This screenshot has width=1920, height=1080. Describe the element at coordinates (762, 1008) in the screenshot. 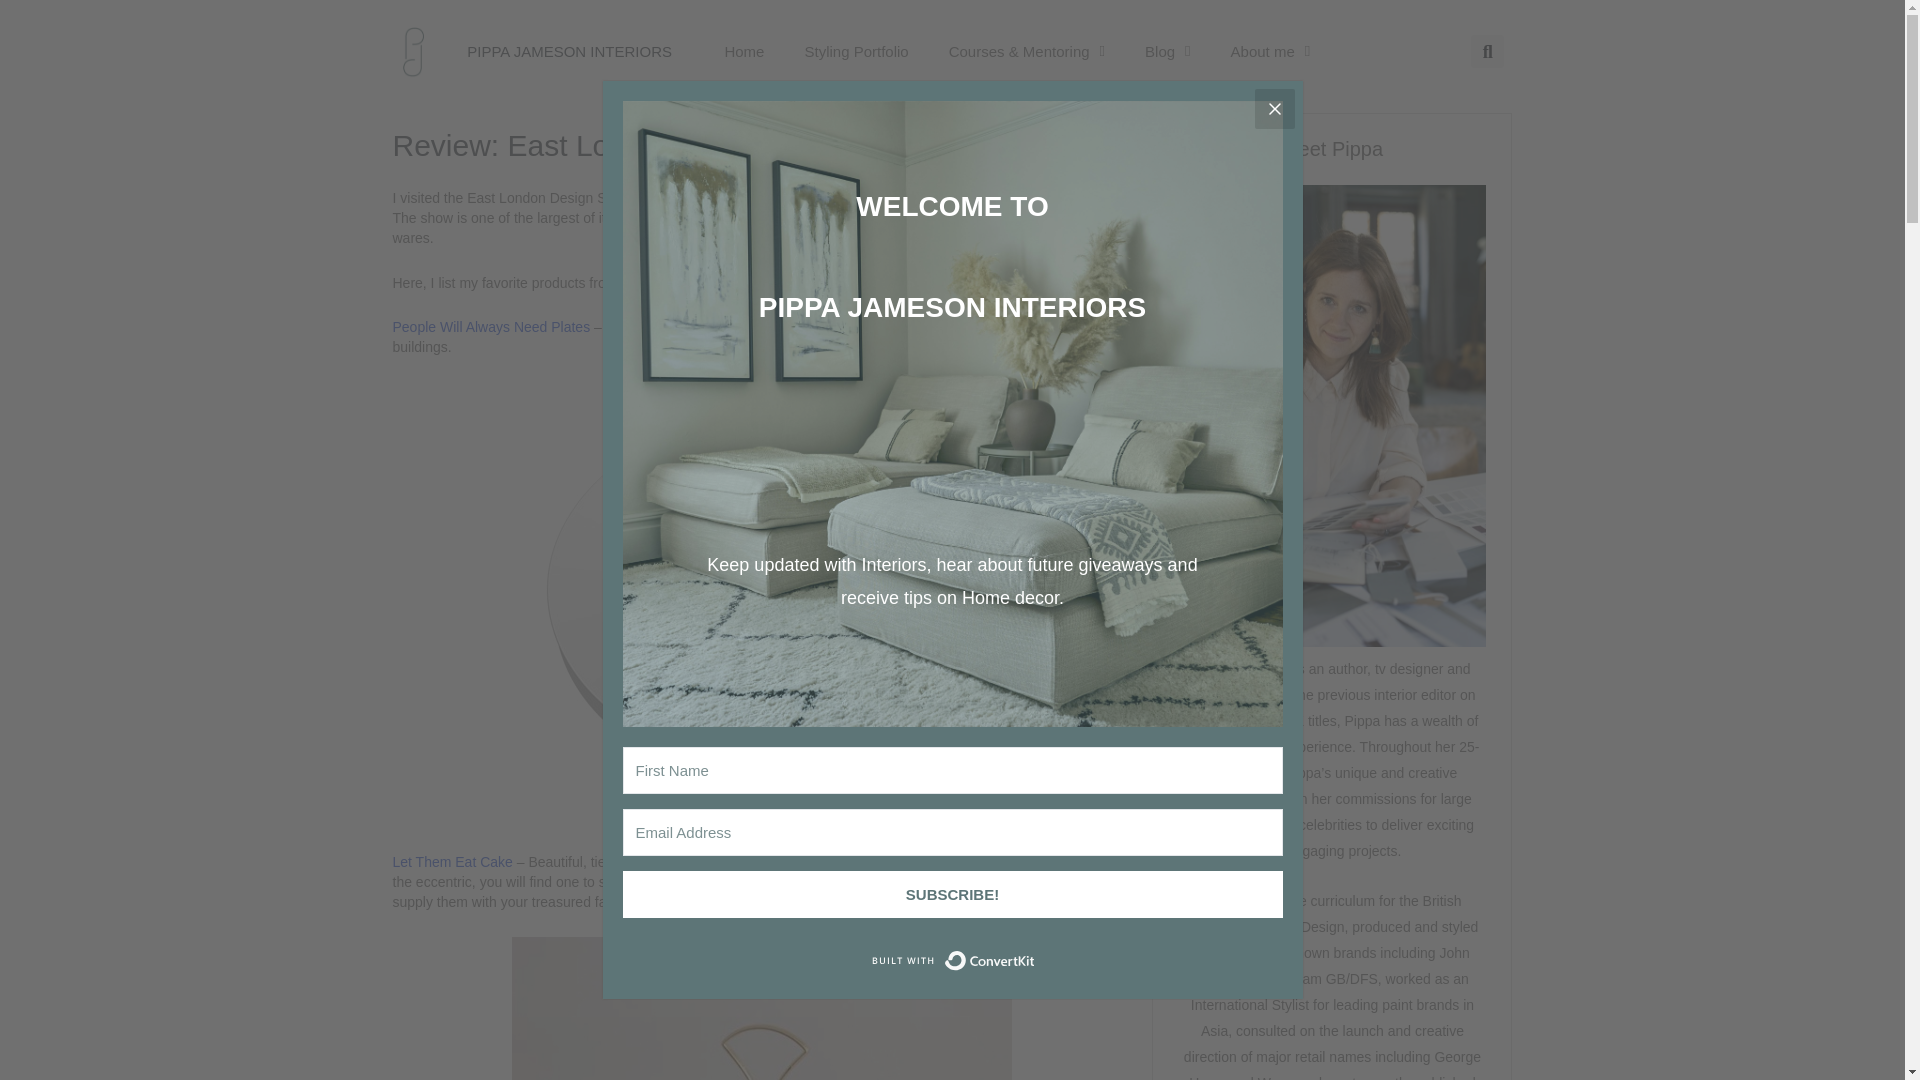

I see `Blue stripe Delight` at that location.